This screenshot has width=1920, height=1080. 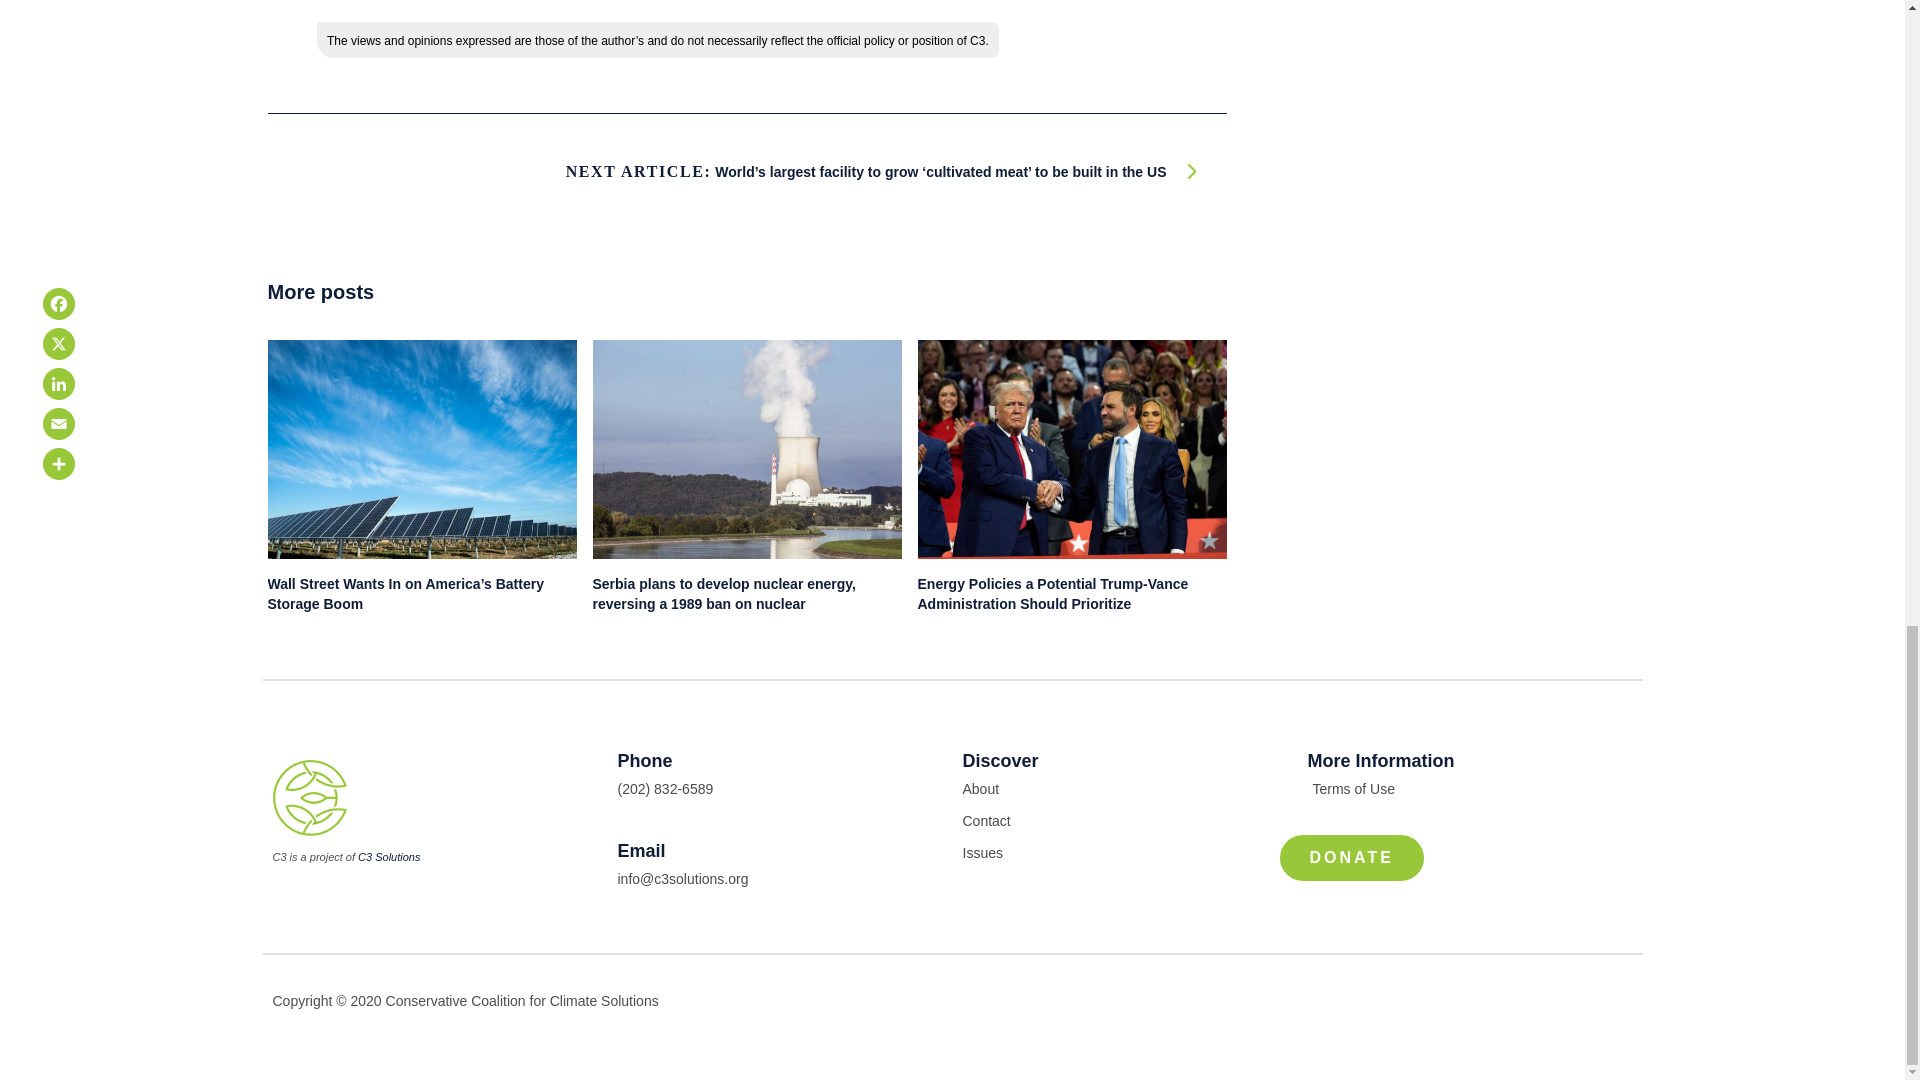 I want to click on About, so click(x=1124, y=788).